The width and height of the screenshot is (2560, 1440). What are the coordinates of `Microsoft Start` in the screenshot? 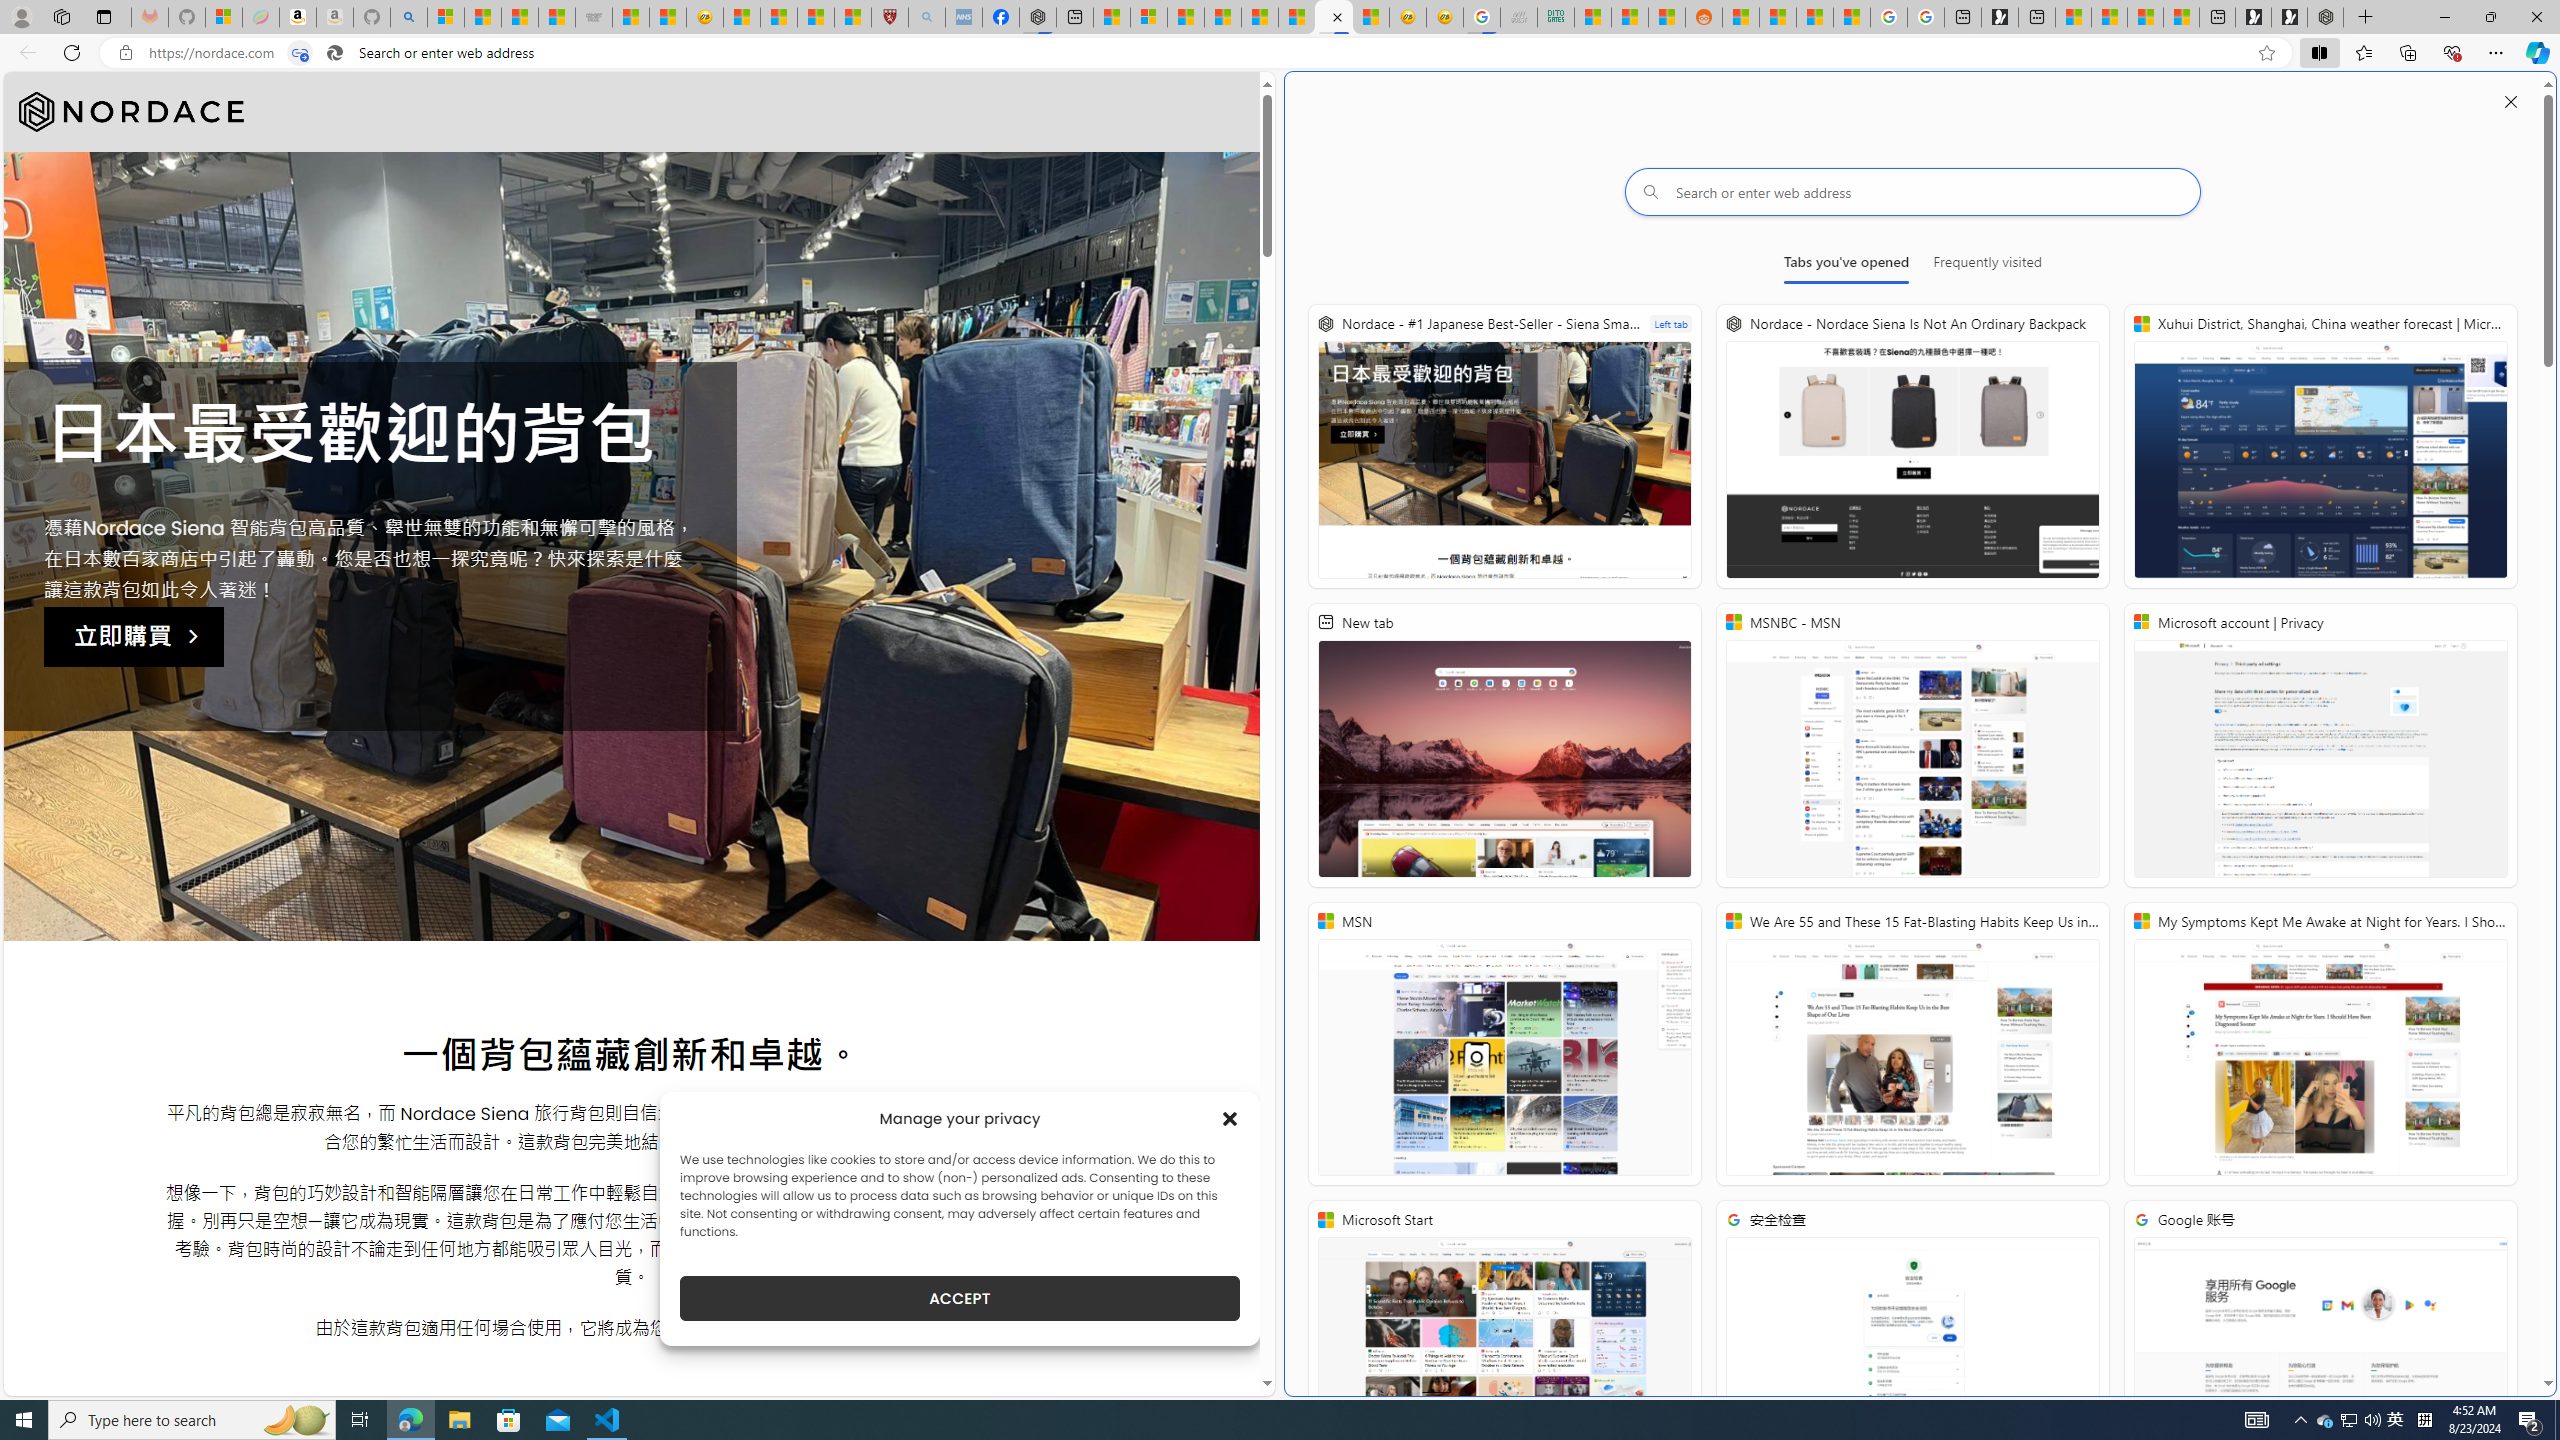 It's located at (2144, 17).